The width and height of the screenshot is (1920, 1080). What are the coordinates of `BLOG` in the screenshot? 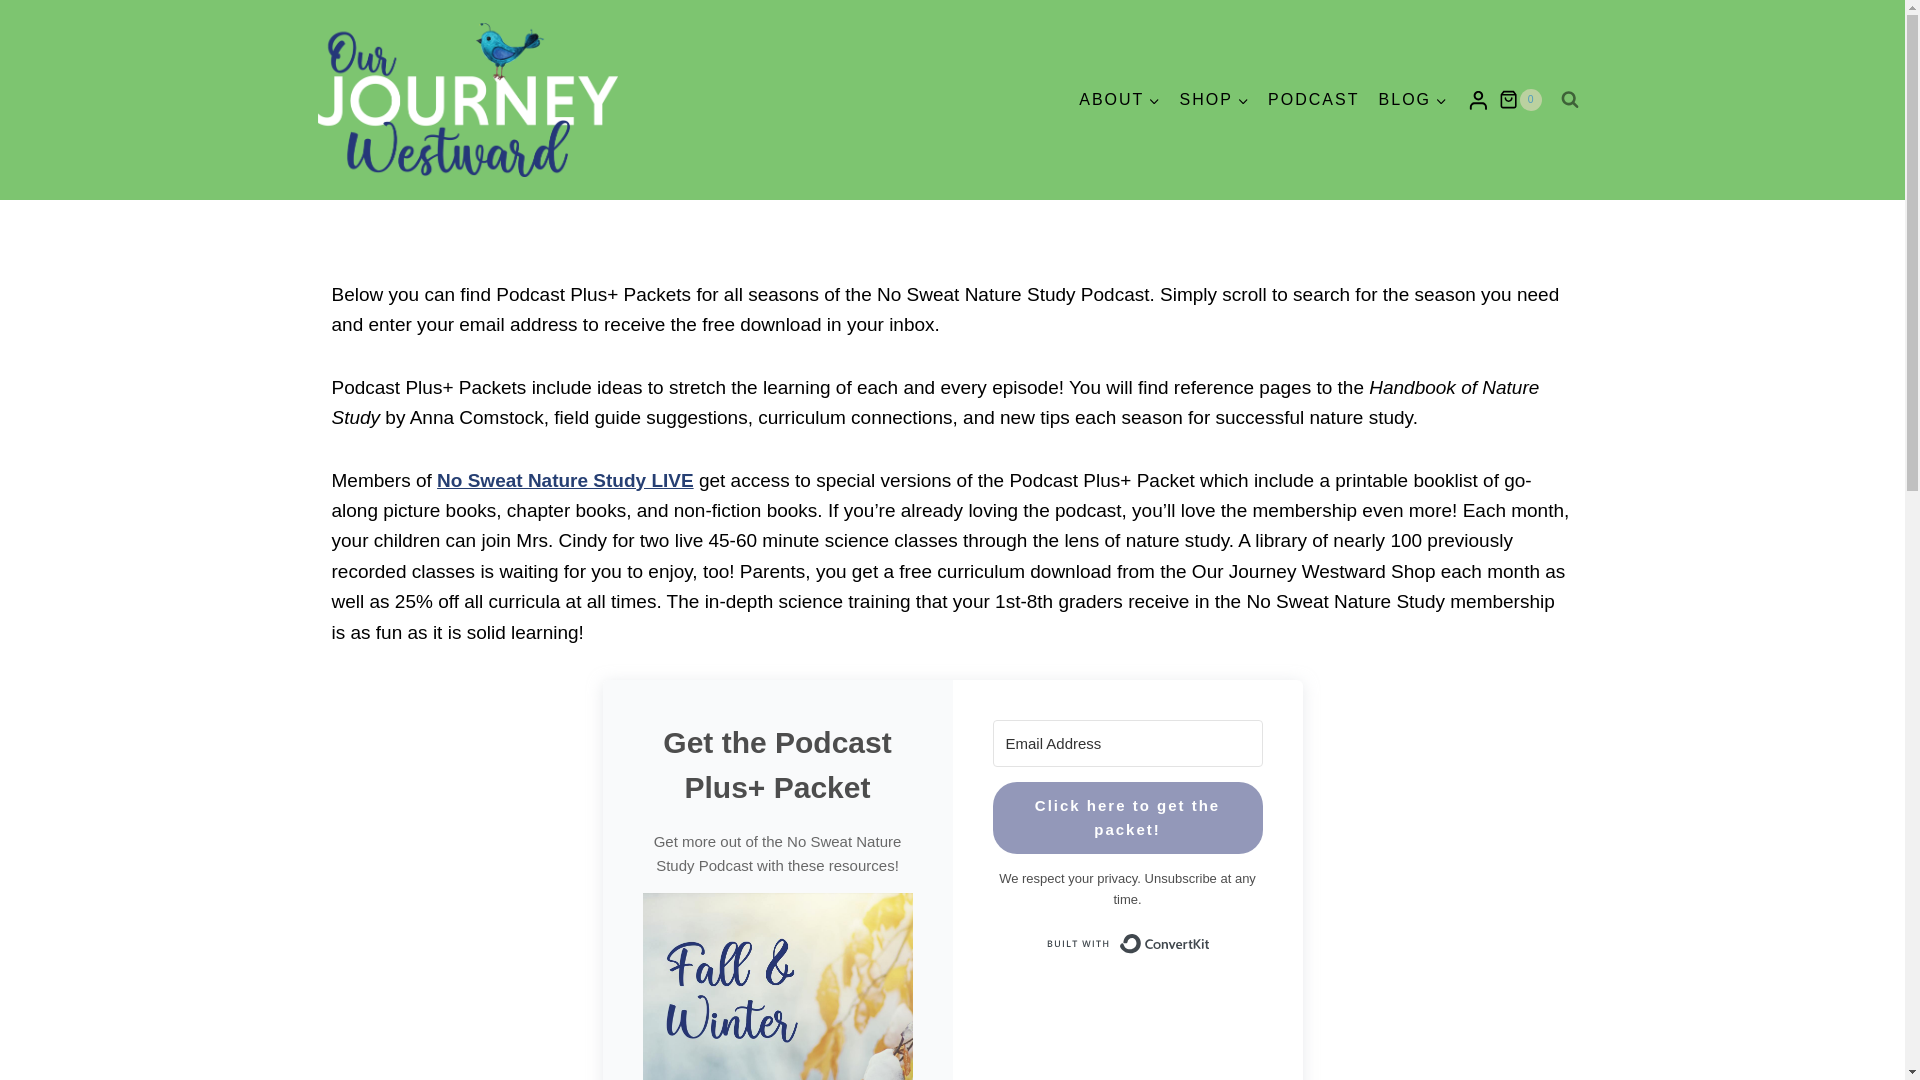 It's located at (1412, 100).